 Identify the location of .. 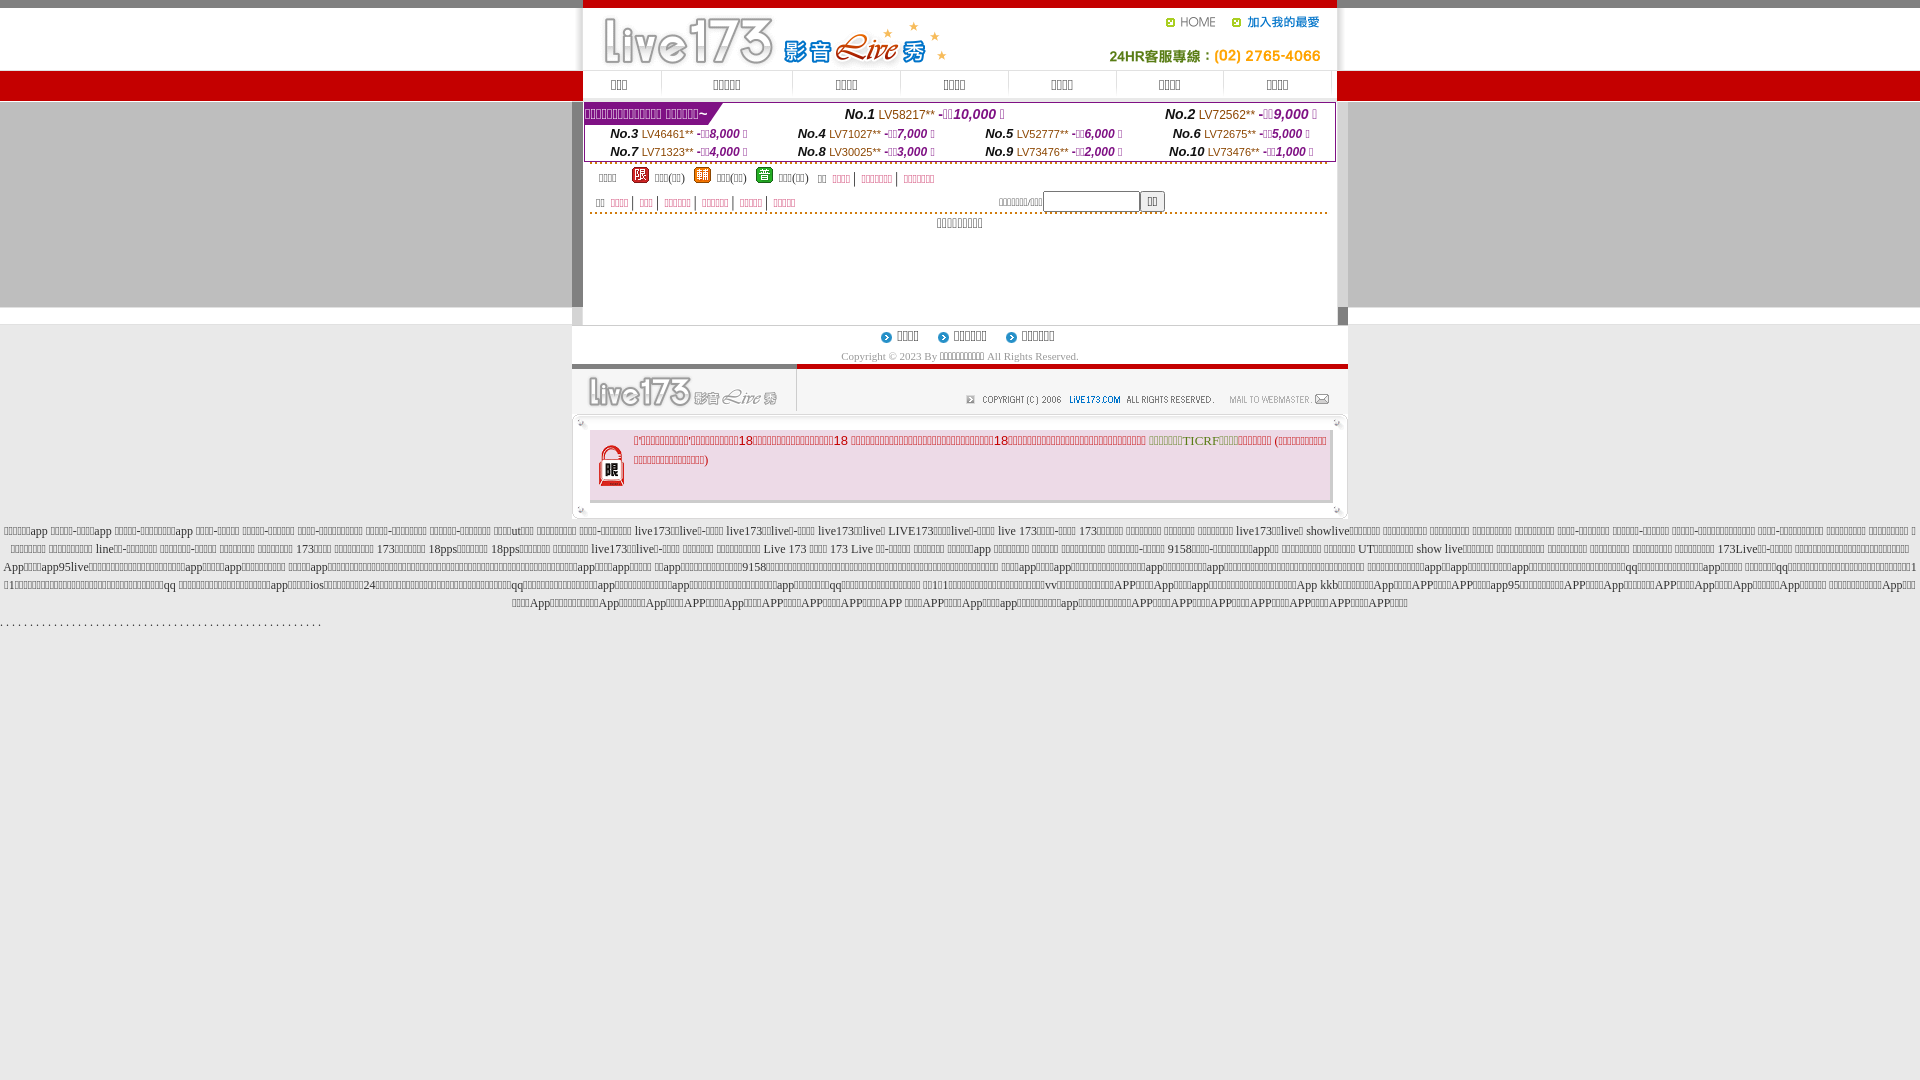
(284, 622).